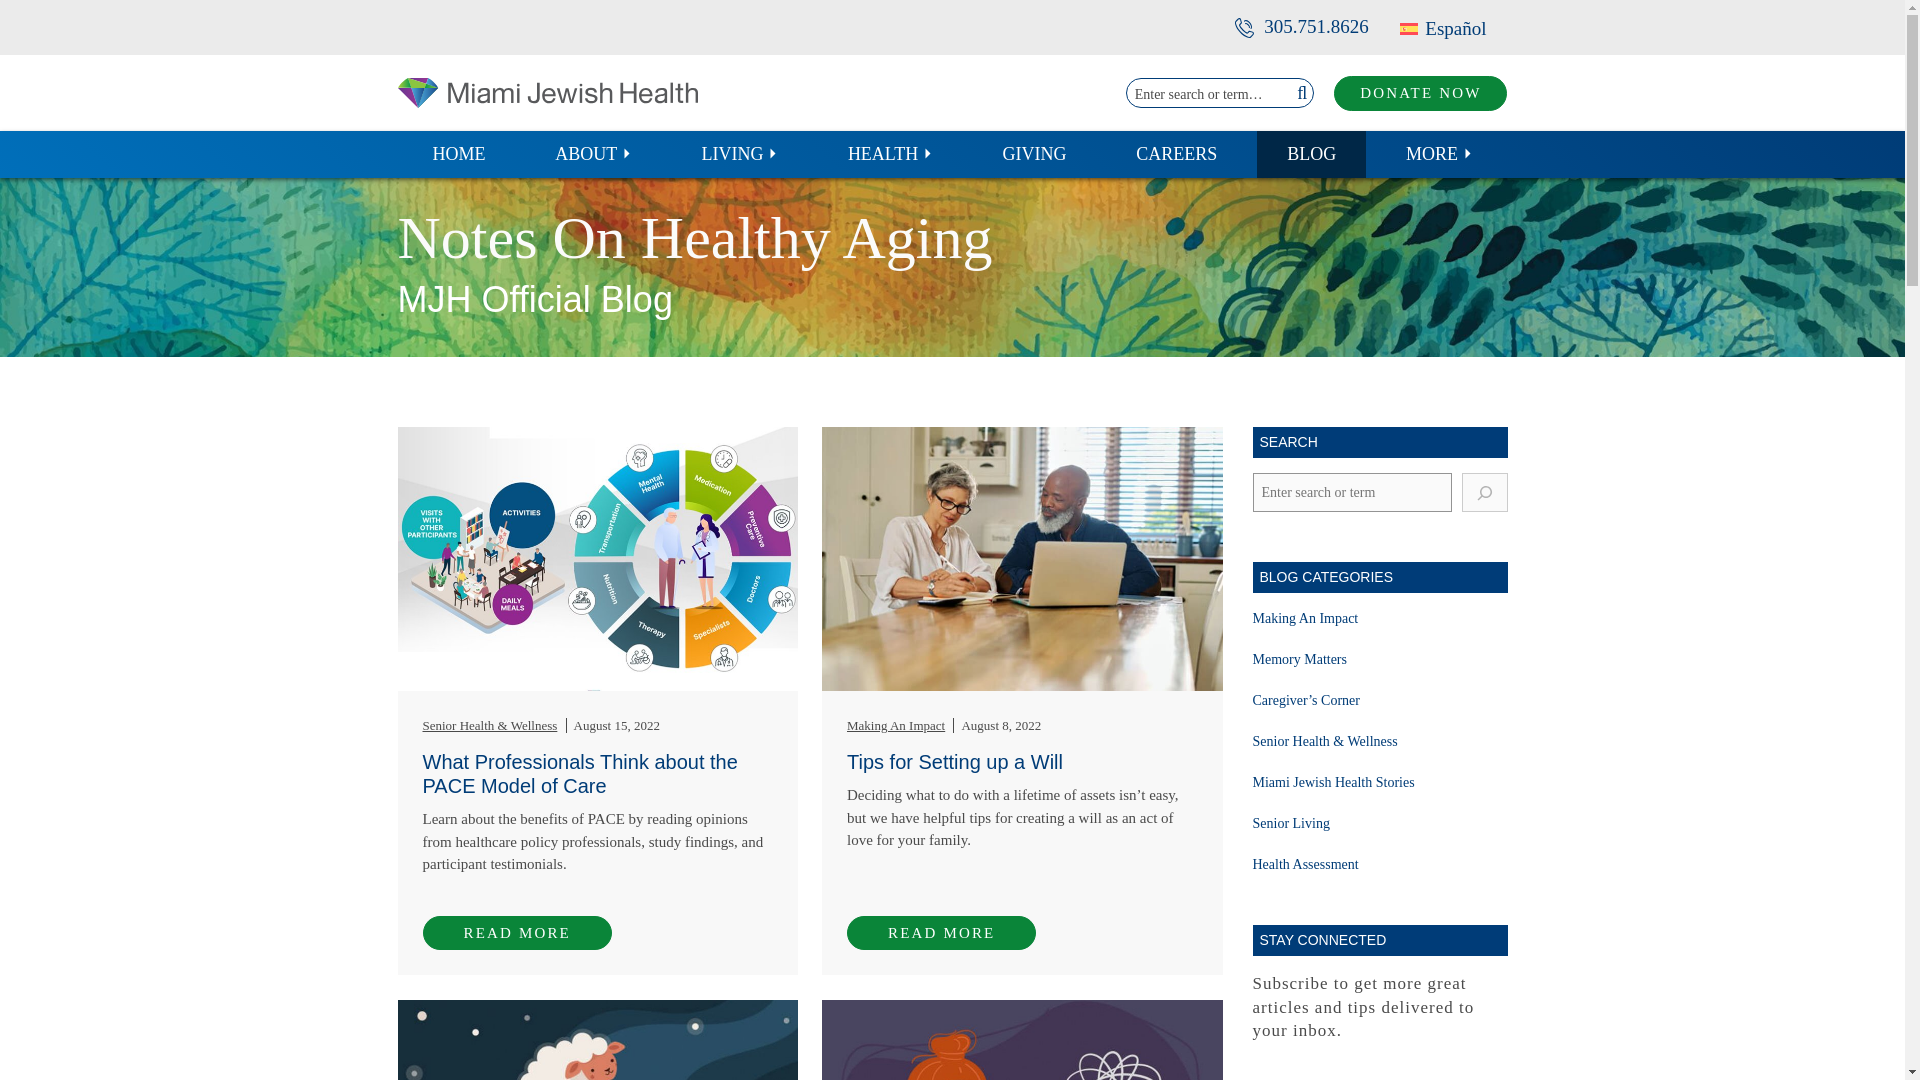  I want to click on 305.751.8626, so click(1301, 27).